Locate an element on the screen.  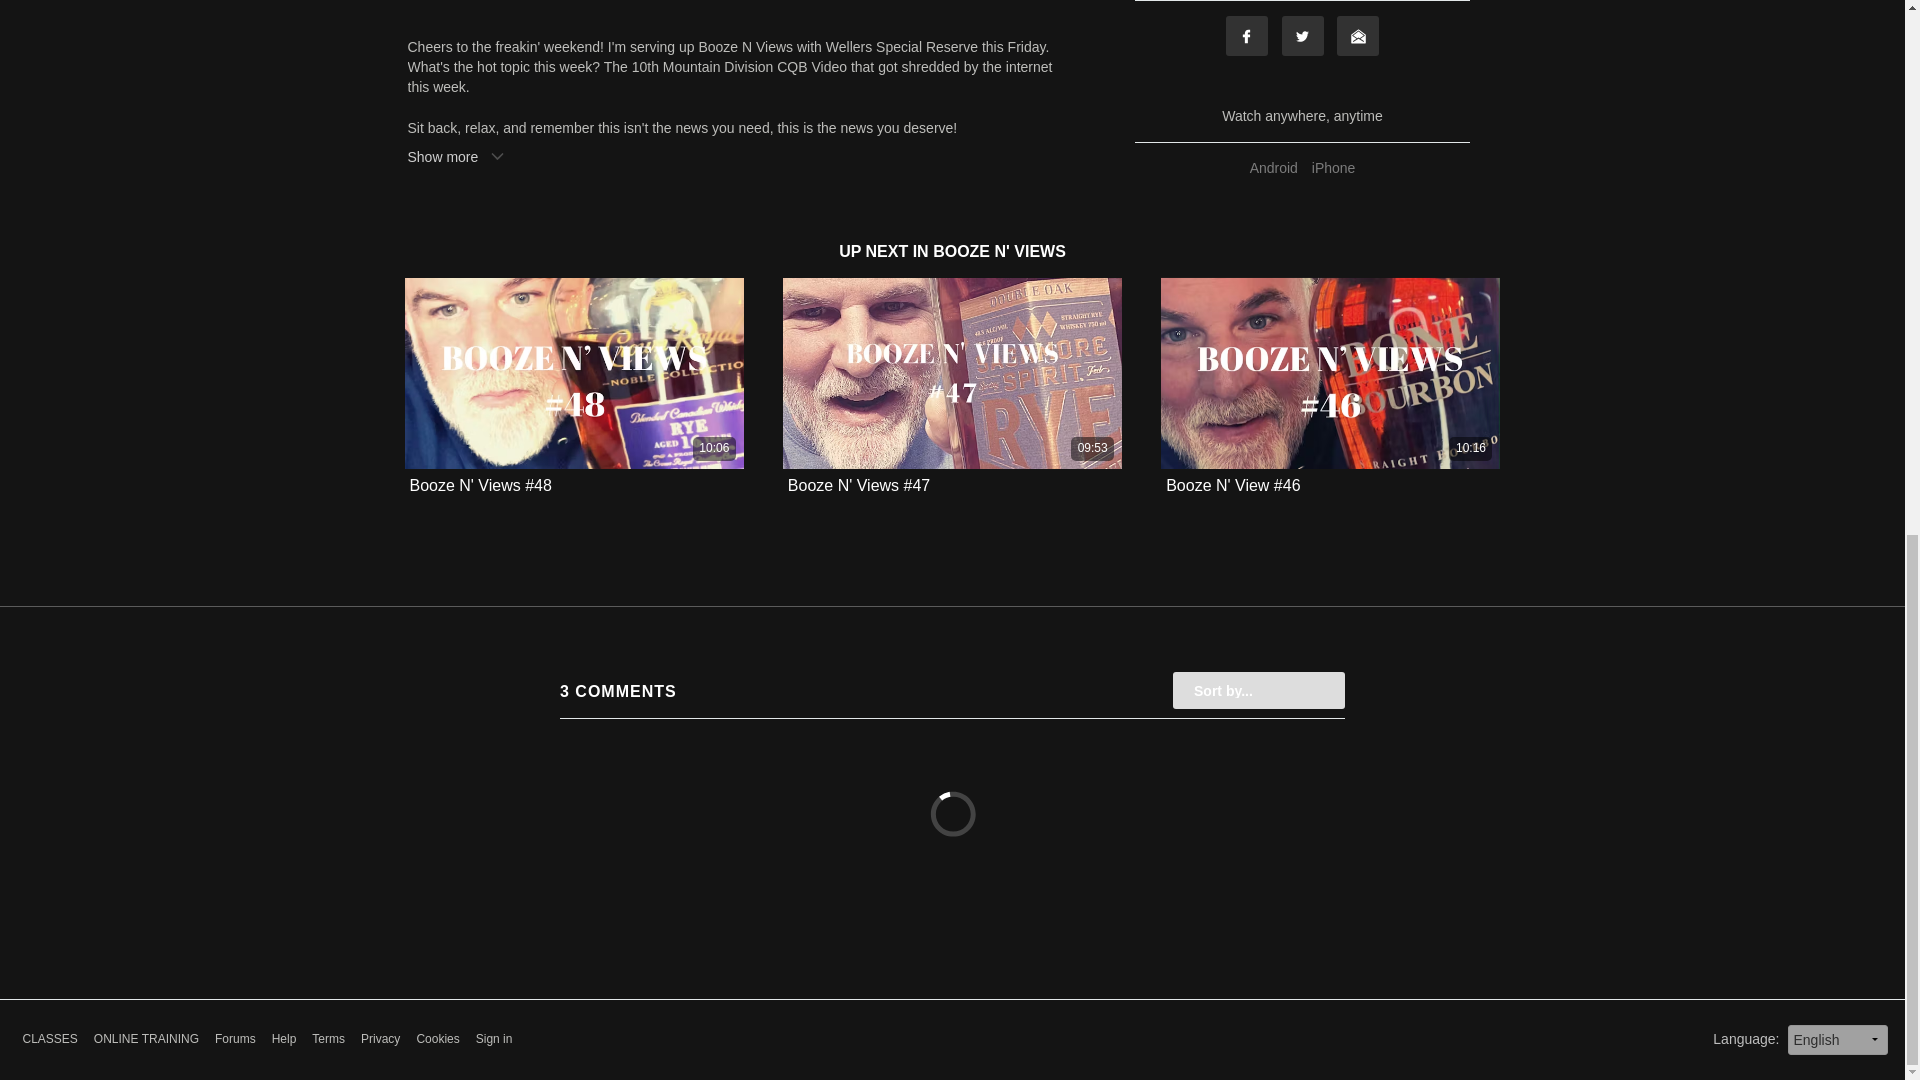
10:06 is located at coordinates (573, 372).